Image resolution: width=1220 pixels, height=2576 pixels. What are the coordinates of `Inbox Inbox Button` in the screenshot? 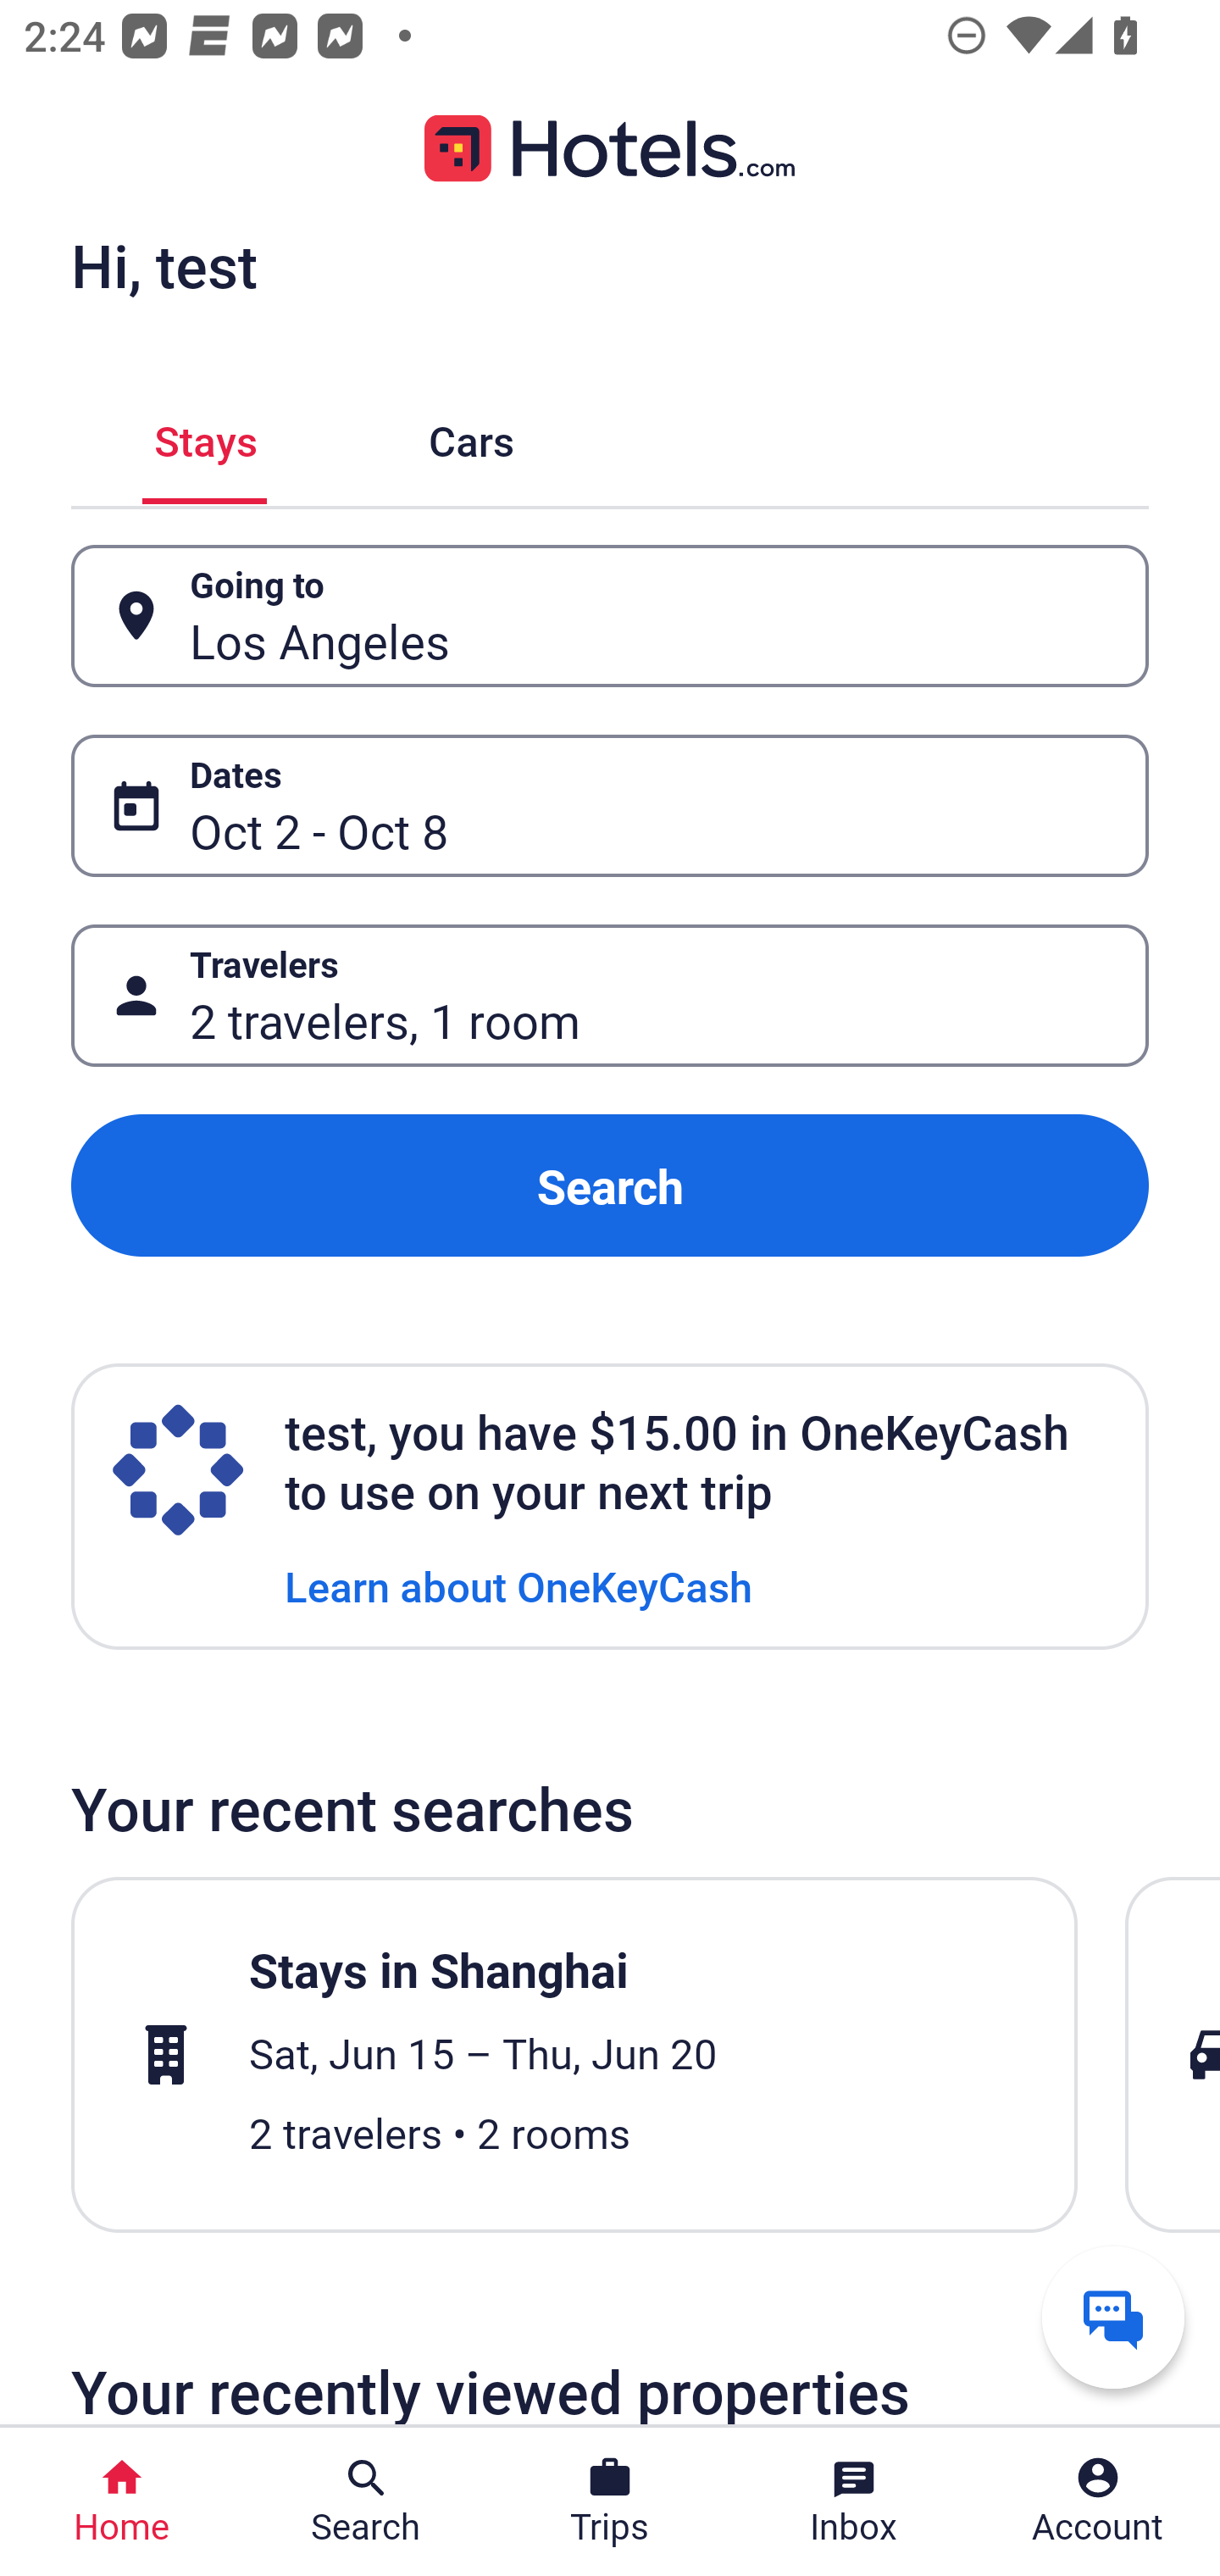 It's located at (854, 2501).